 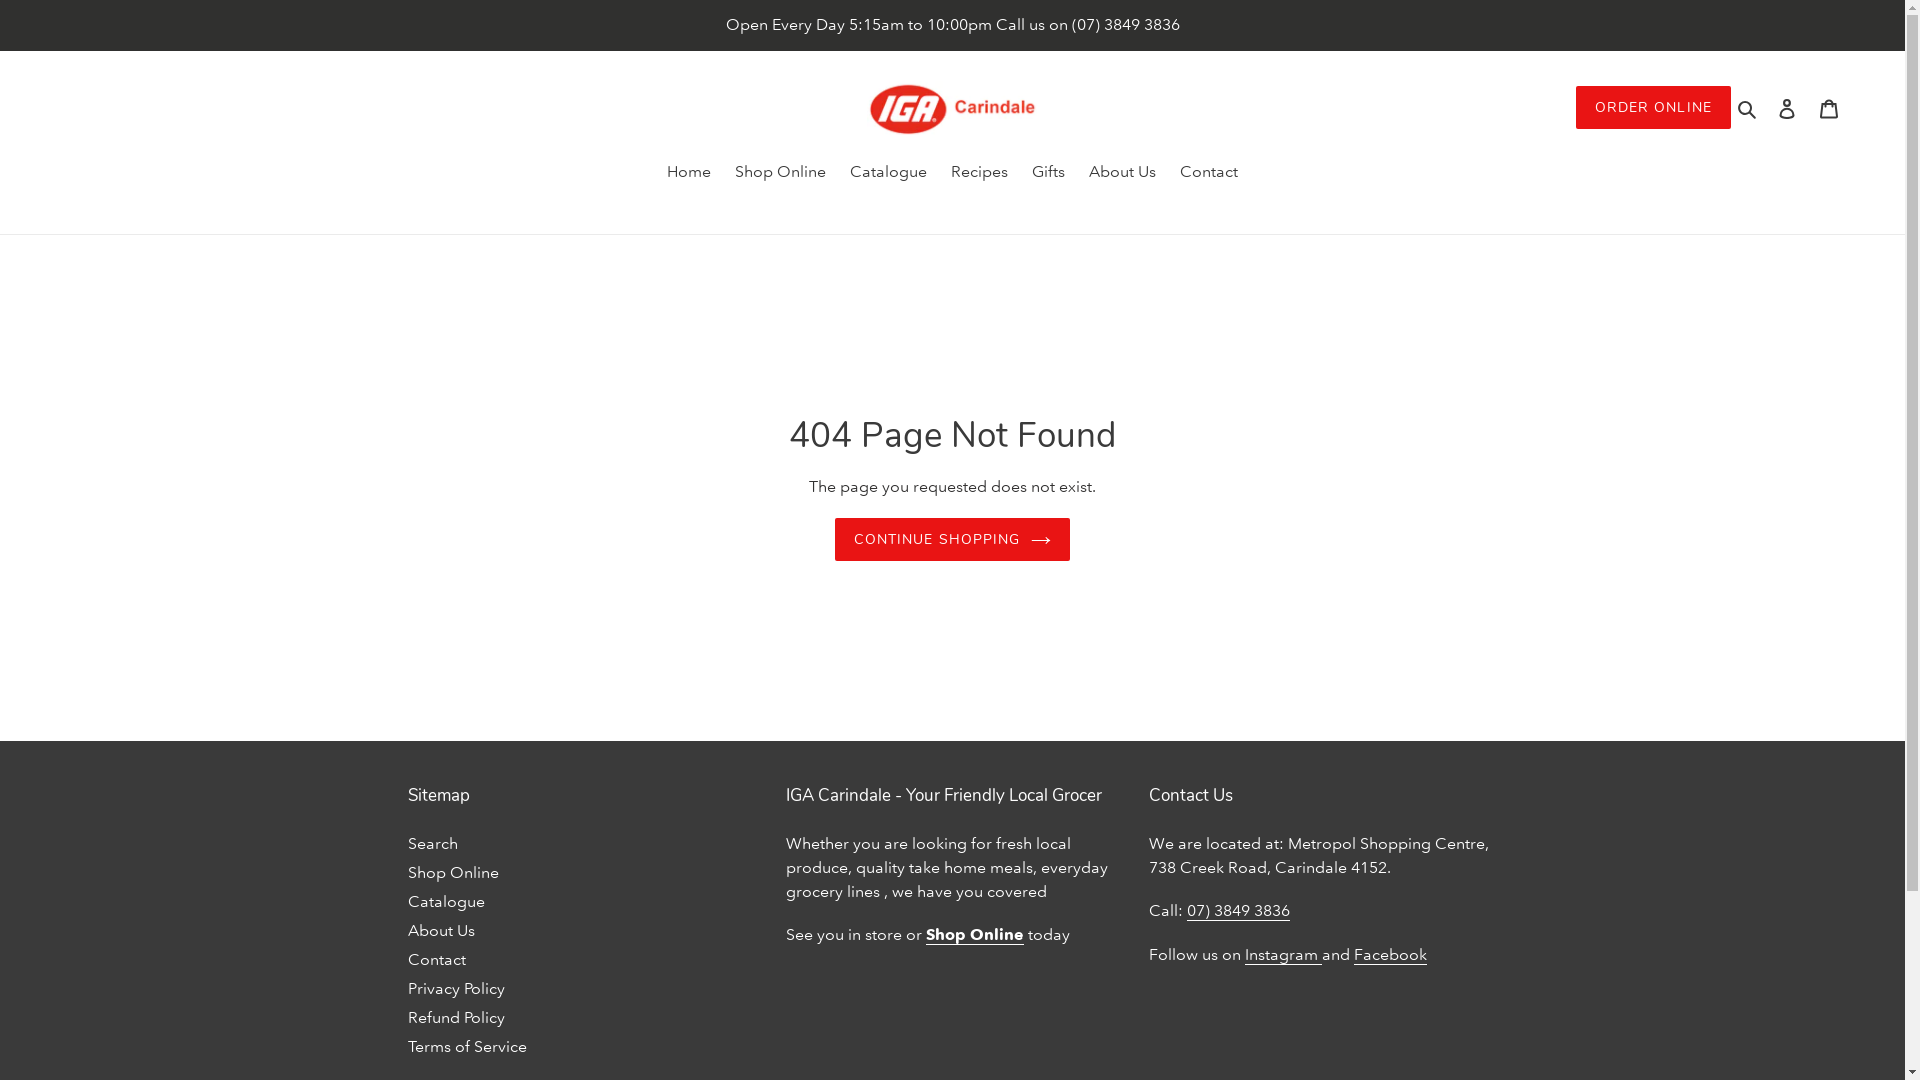 What do you see at coordinates (456, 1016) in the screenshot?
I see `Refund Policy` at bounding box center [456, 1016].